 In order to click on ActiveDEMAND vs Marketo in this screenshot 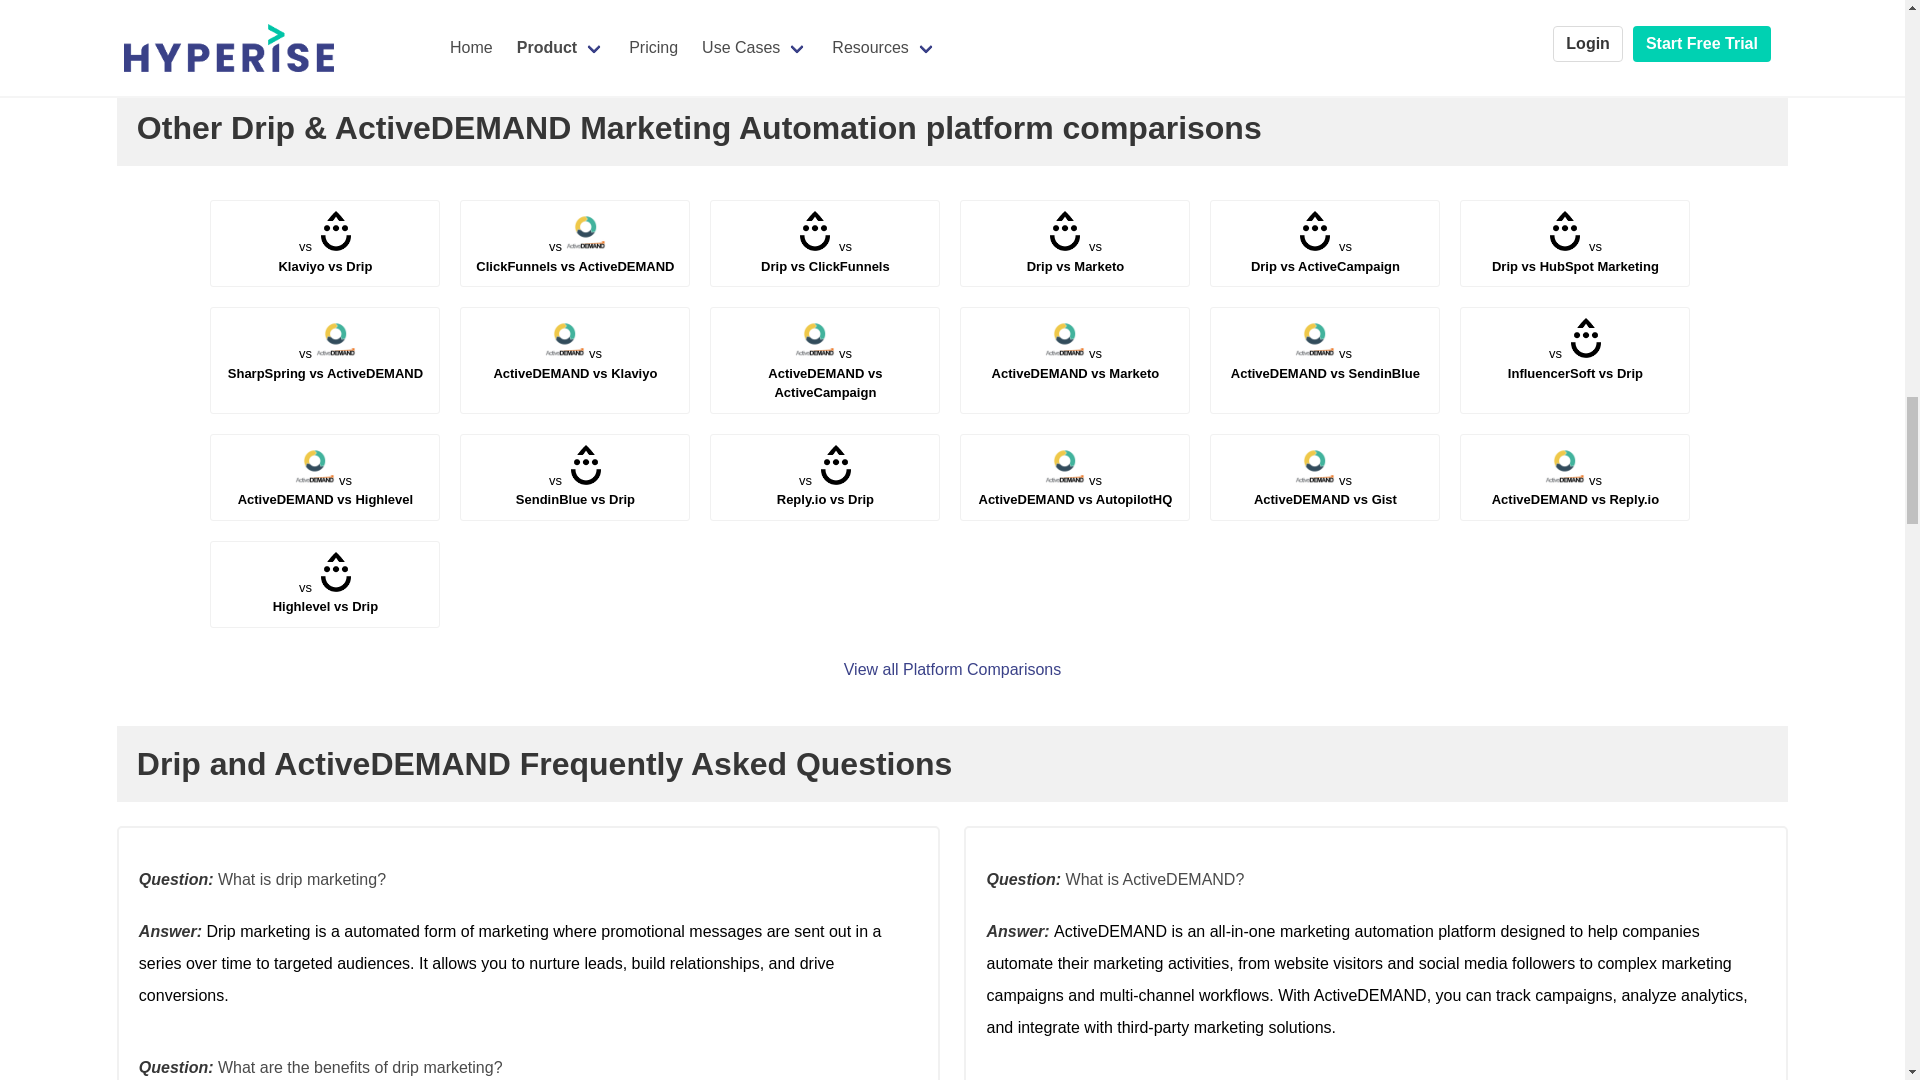, I will do `click(1076, 363)`.